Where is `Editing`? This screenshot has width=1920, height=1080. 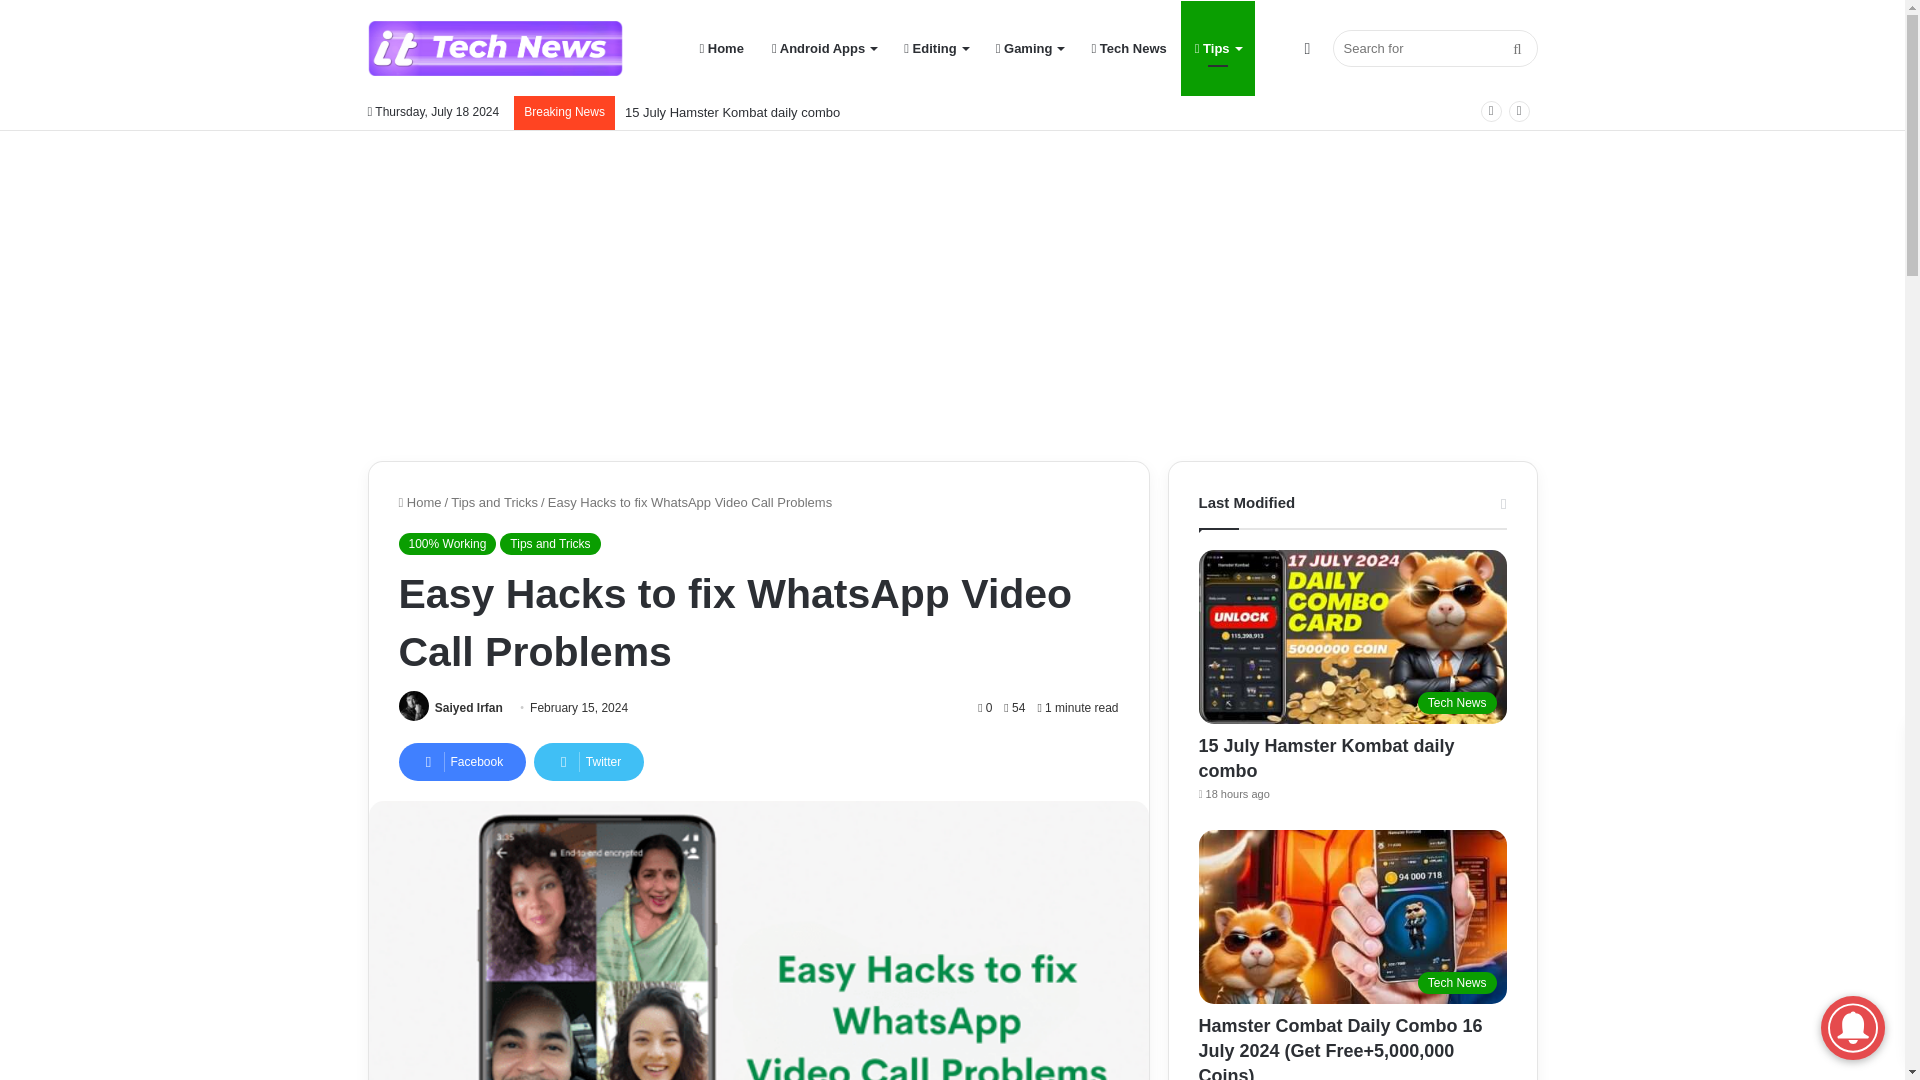 Editing is located at coordinates (936, 48).